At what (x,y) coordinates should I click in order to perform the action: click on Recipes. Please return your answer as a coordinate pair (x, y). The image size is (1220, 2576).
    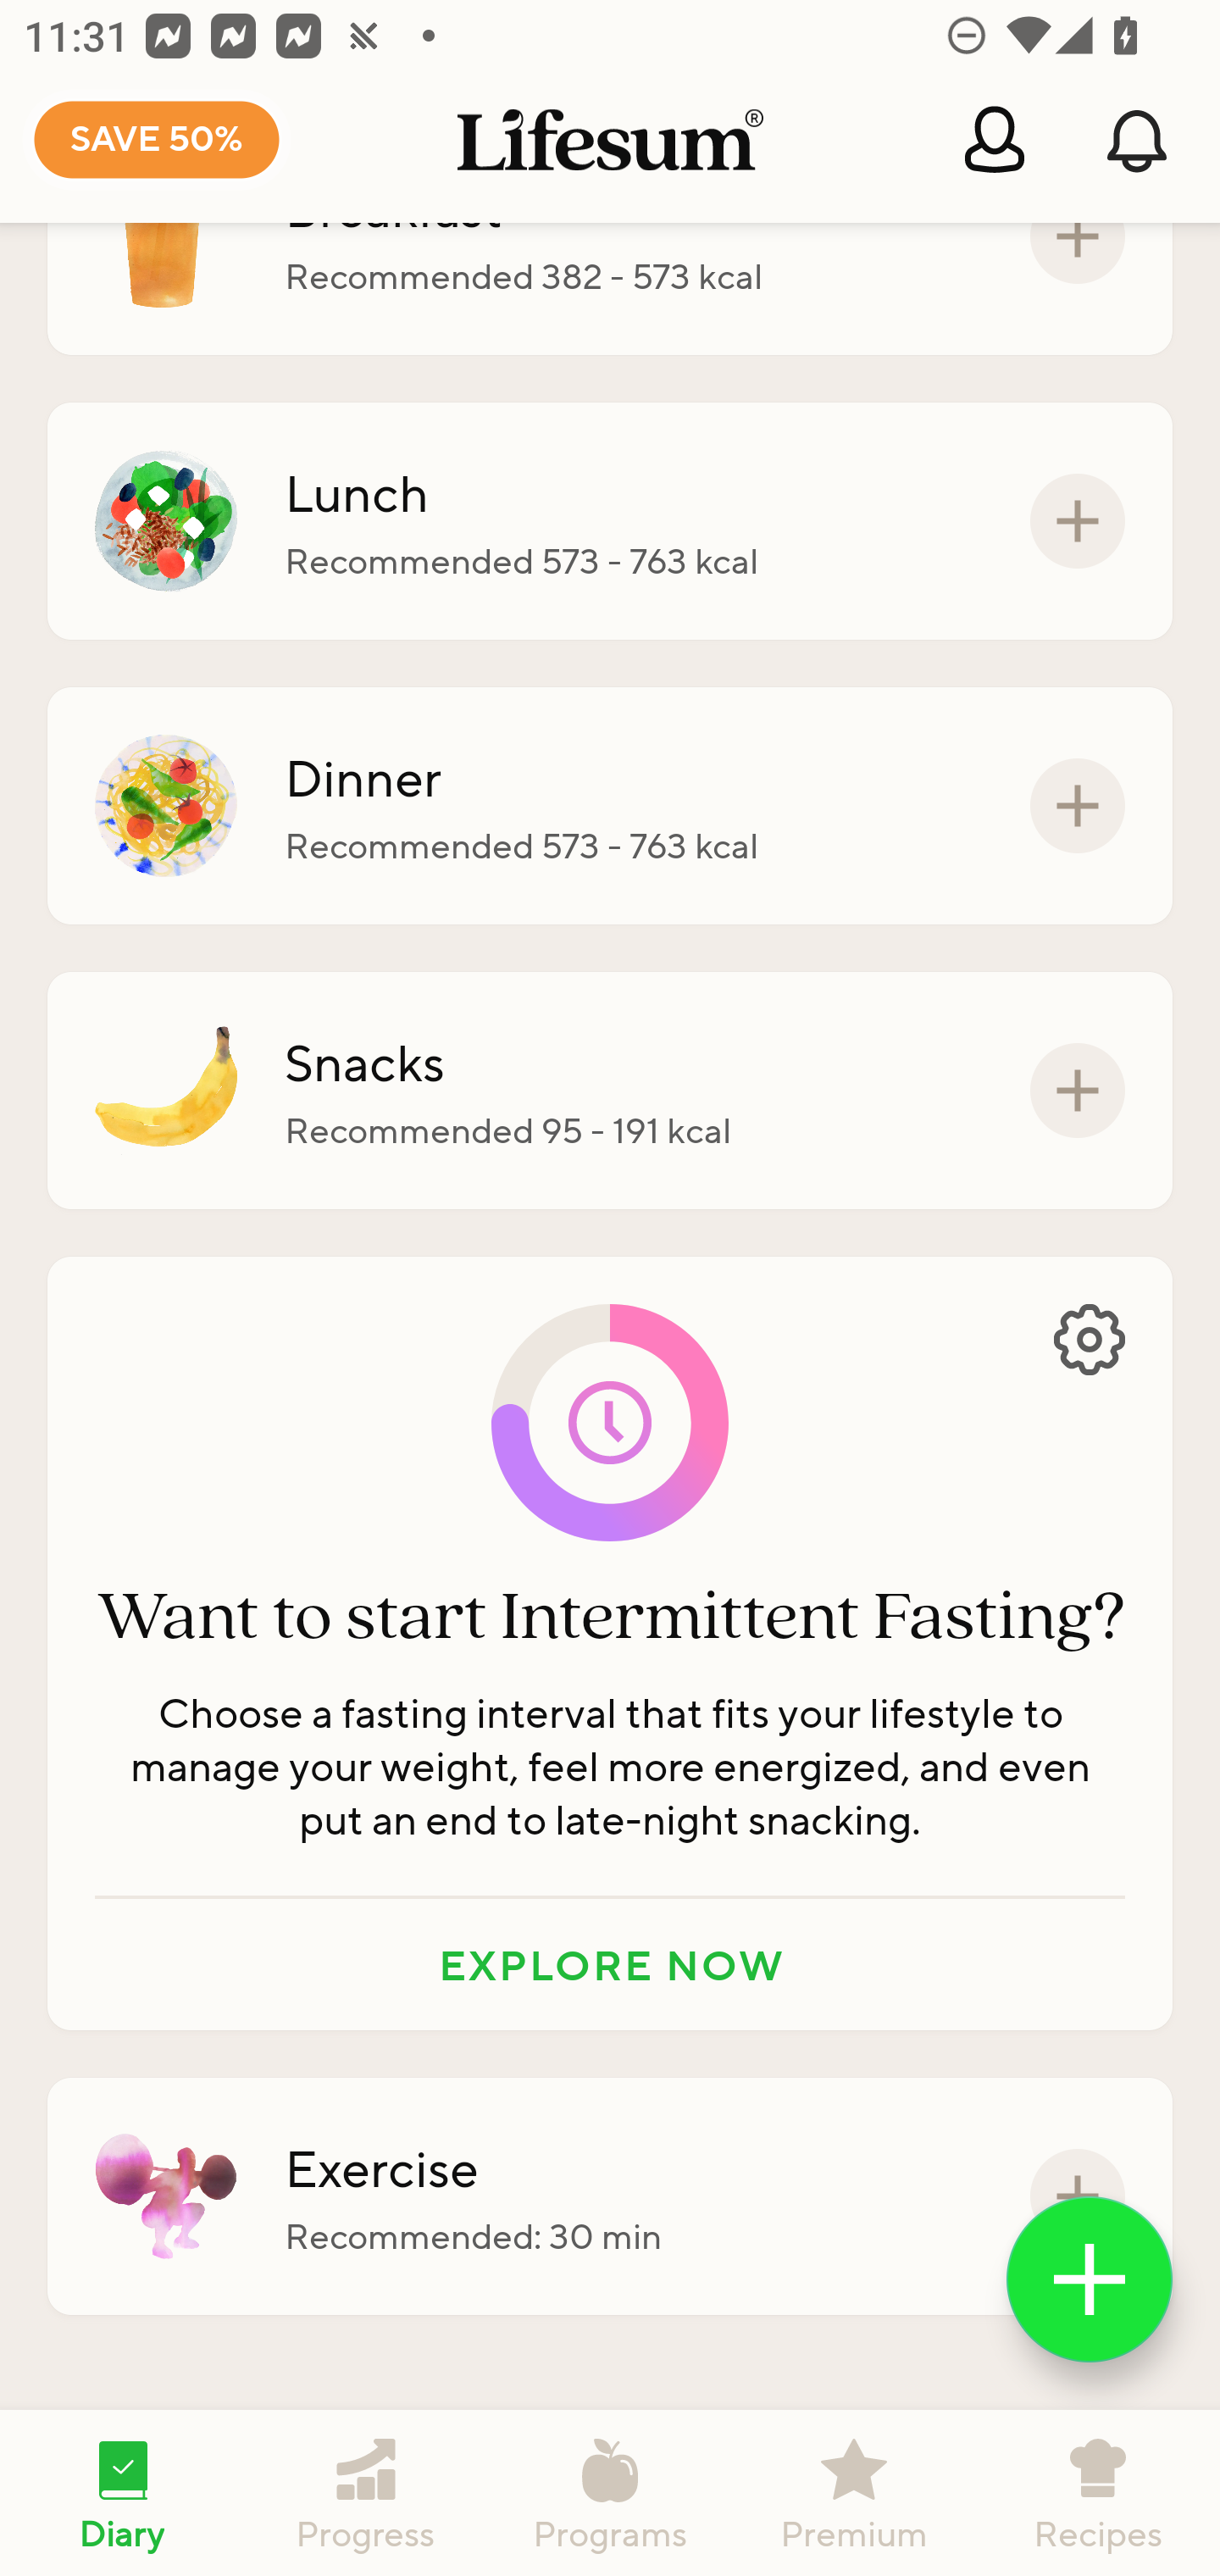
    Looking at the image, I should click on (1098, 2493).